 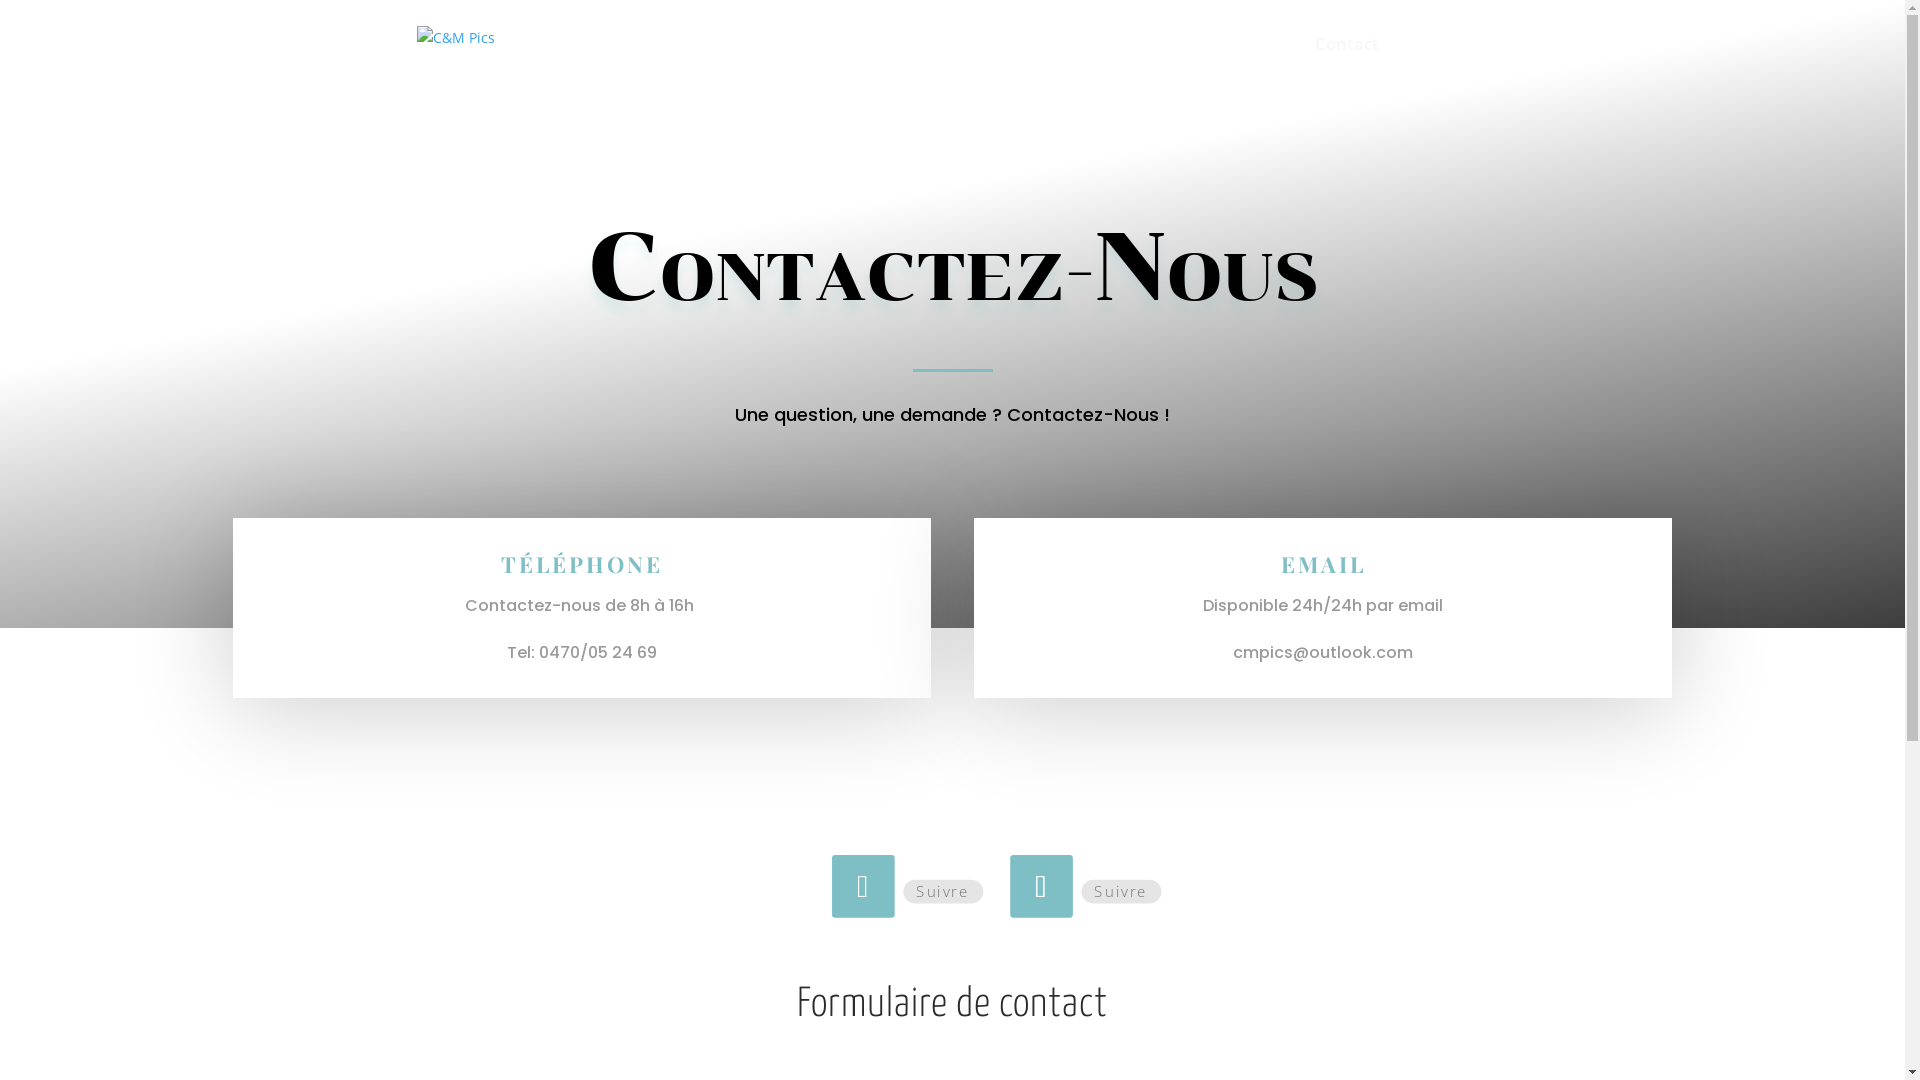 What do you see at coordinates (1253, 62) in the screenshot?
I see `Portfolio` at bounding box center [1253, 62].